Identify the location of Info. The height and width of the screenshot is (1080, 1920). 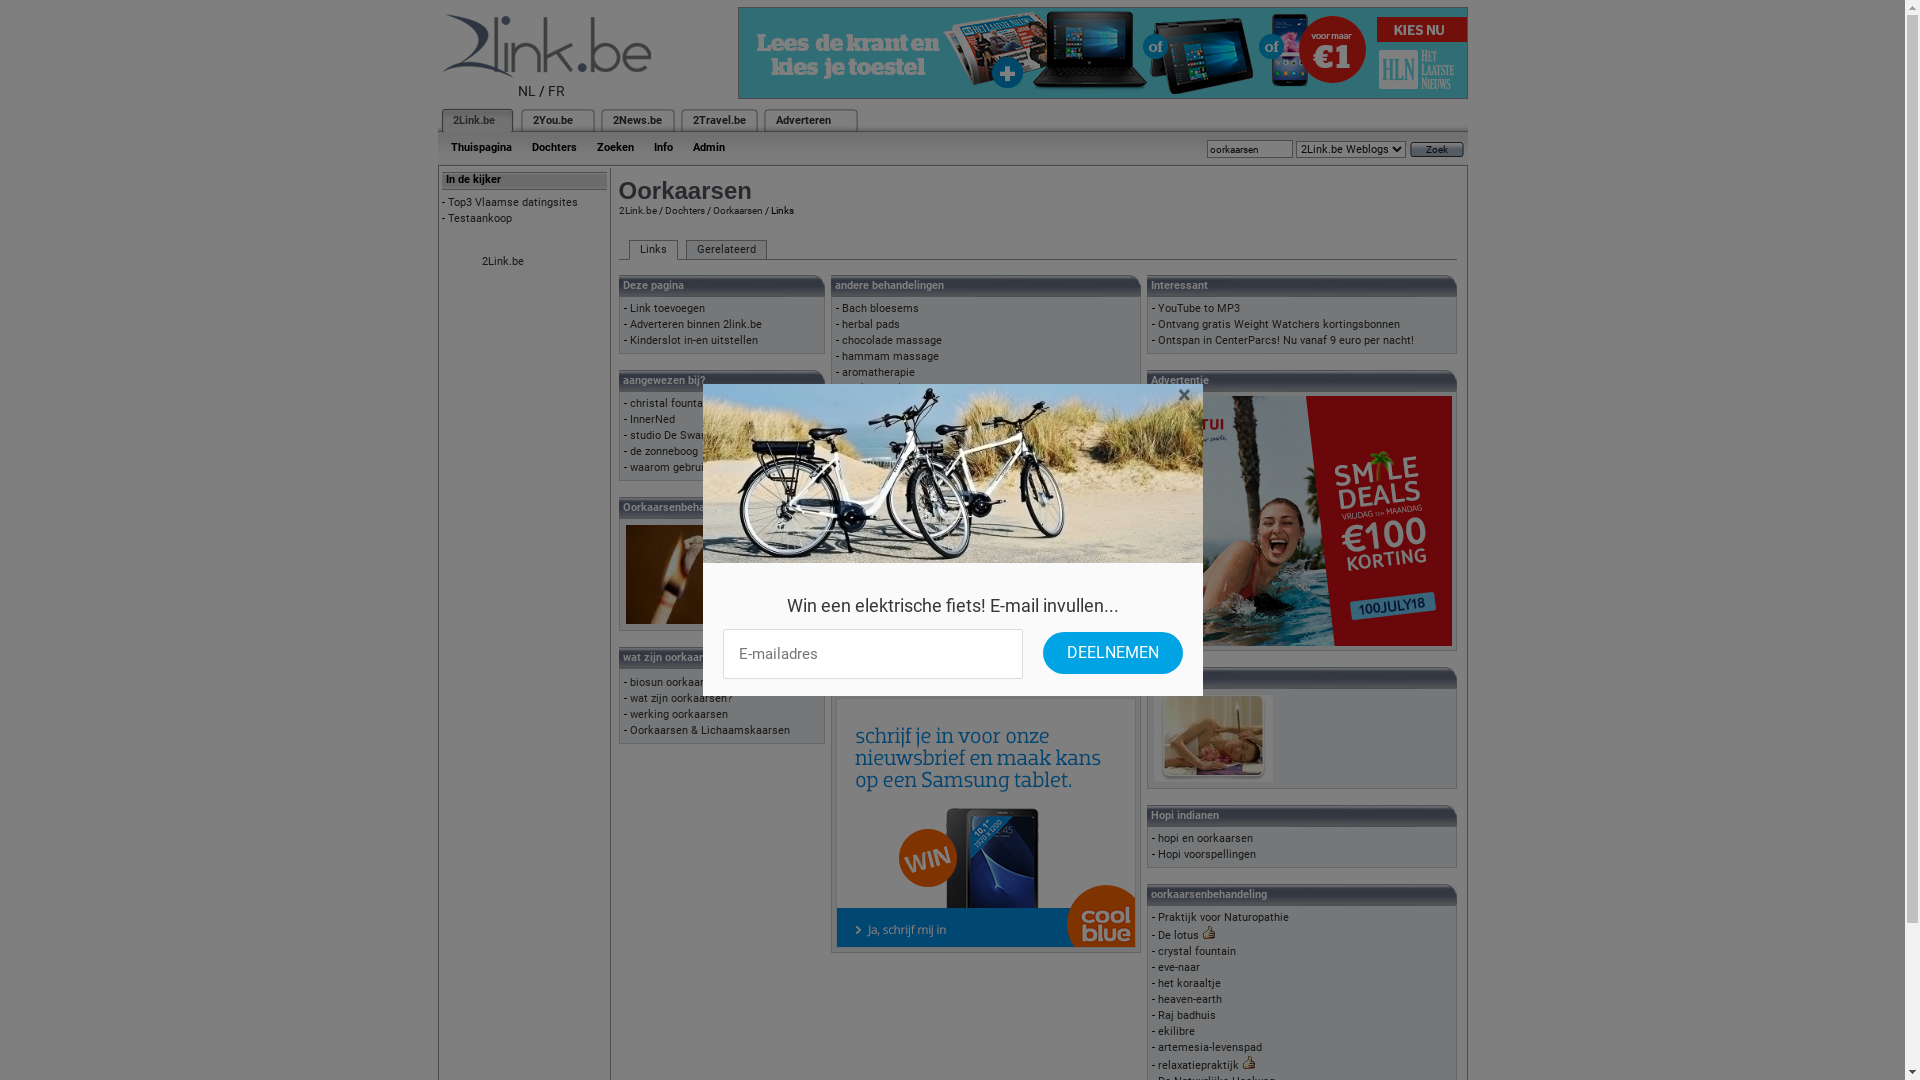
(664, 148).